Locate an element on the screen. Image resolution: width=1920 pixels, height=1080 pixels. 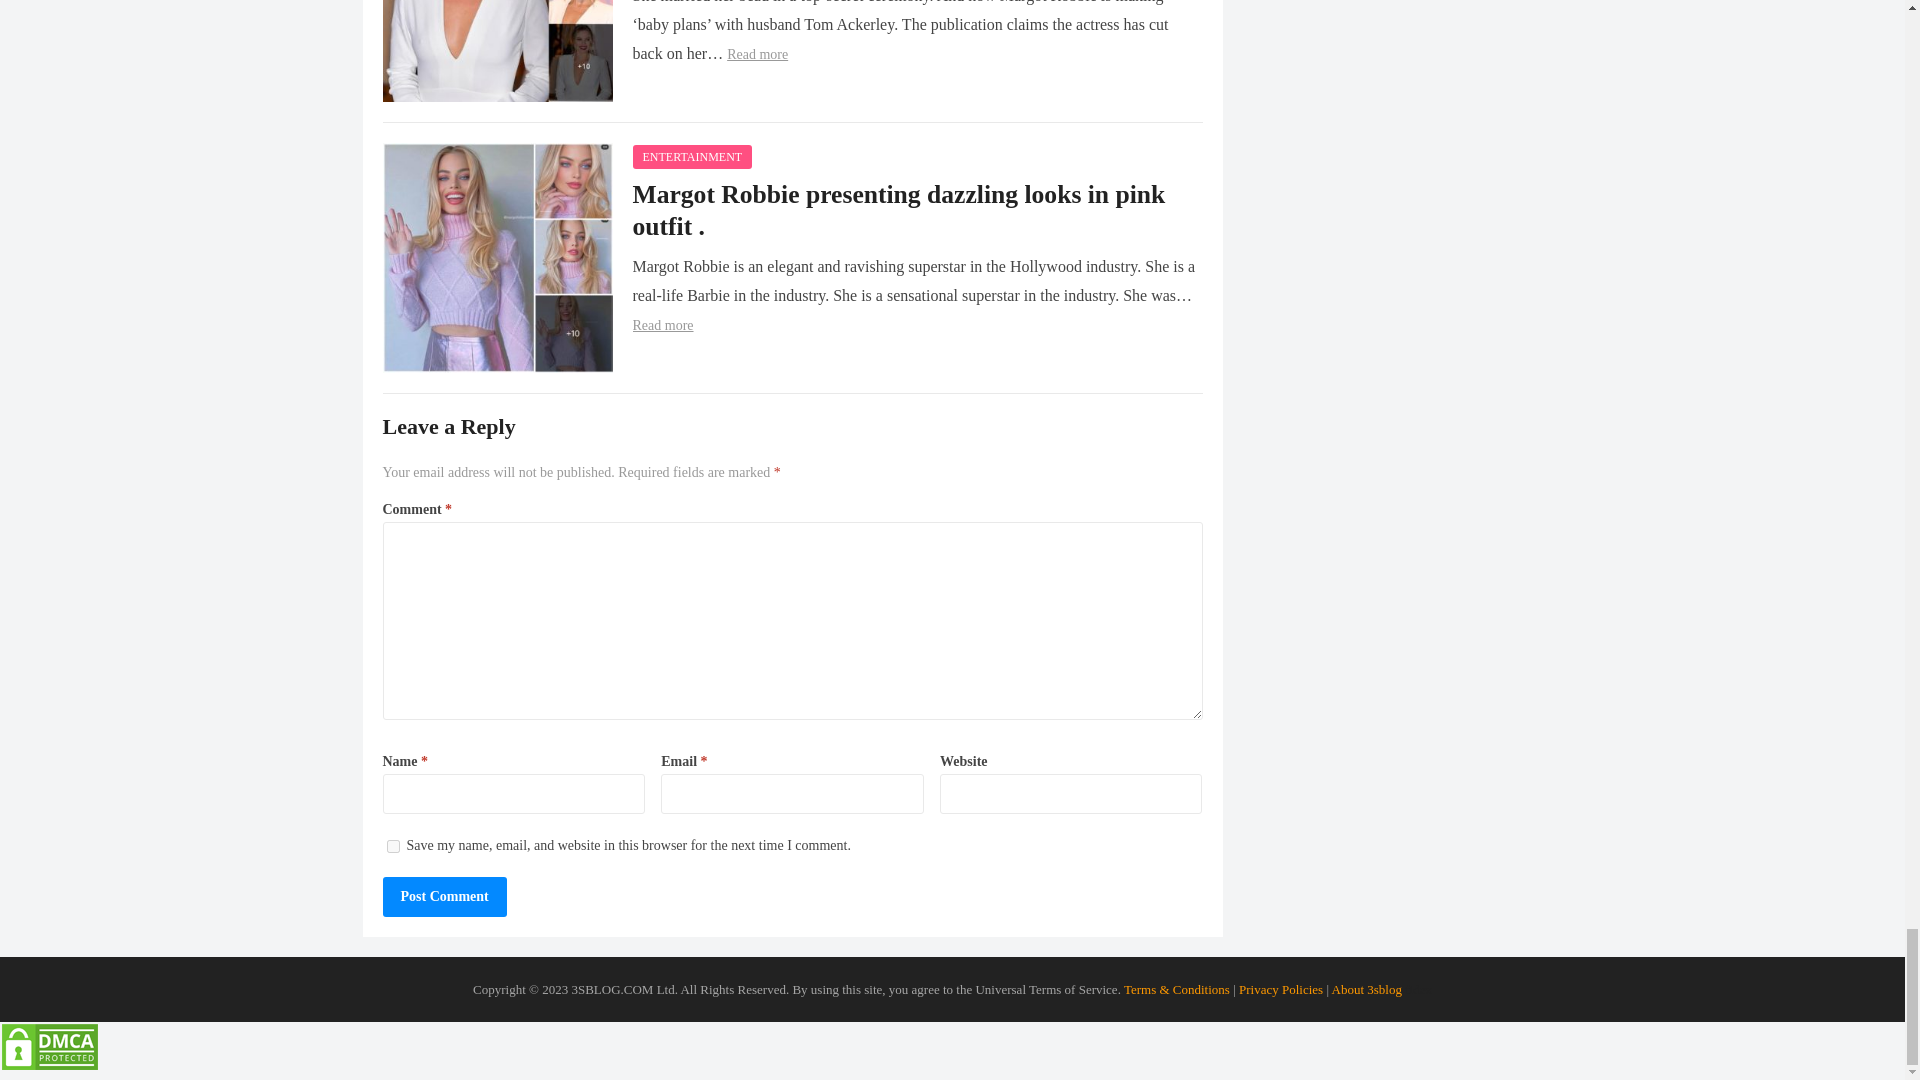
yes is located at coordinates (392, 846).